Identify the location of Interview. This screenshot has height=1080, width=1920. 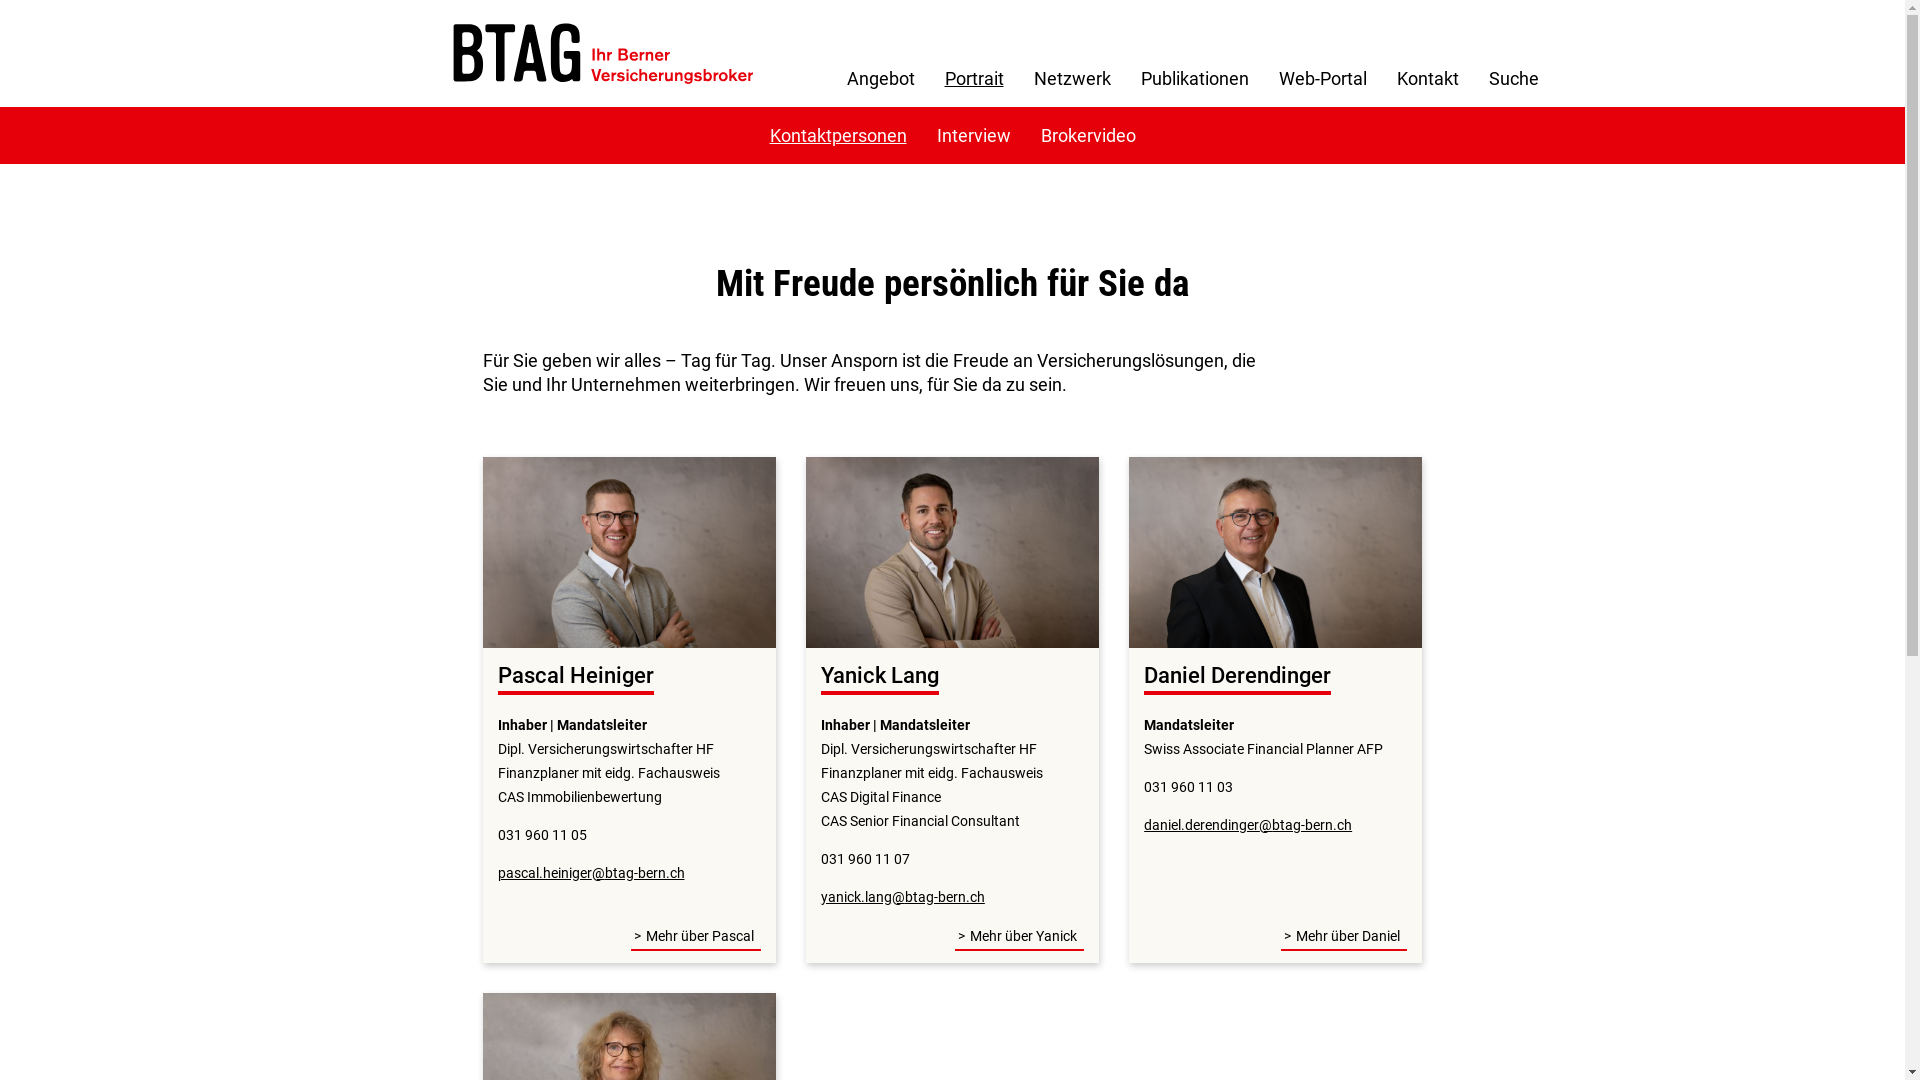
(974, 134).